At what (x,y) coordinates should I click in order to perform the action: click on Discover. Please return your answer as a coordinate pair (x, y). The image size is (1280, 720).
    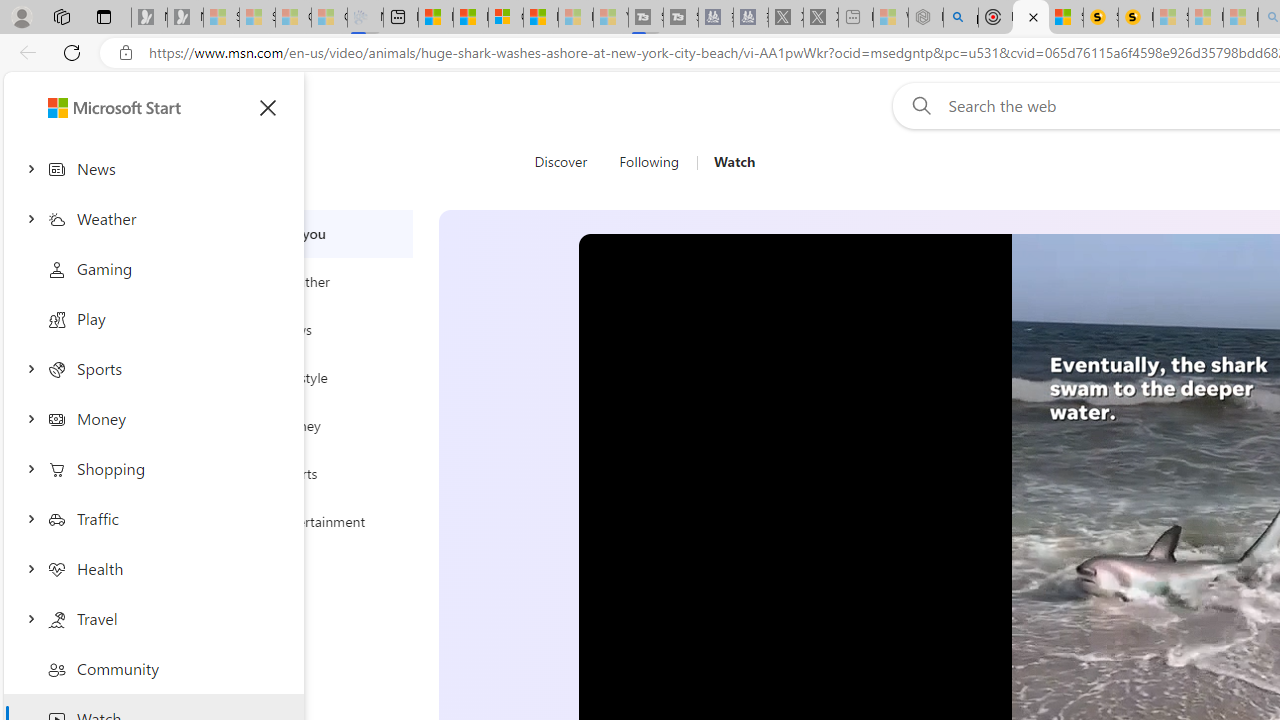
    Looking at the image, I should click on (568, 162).